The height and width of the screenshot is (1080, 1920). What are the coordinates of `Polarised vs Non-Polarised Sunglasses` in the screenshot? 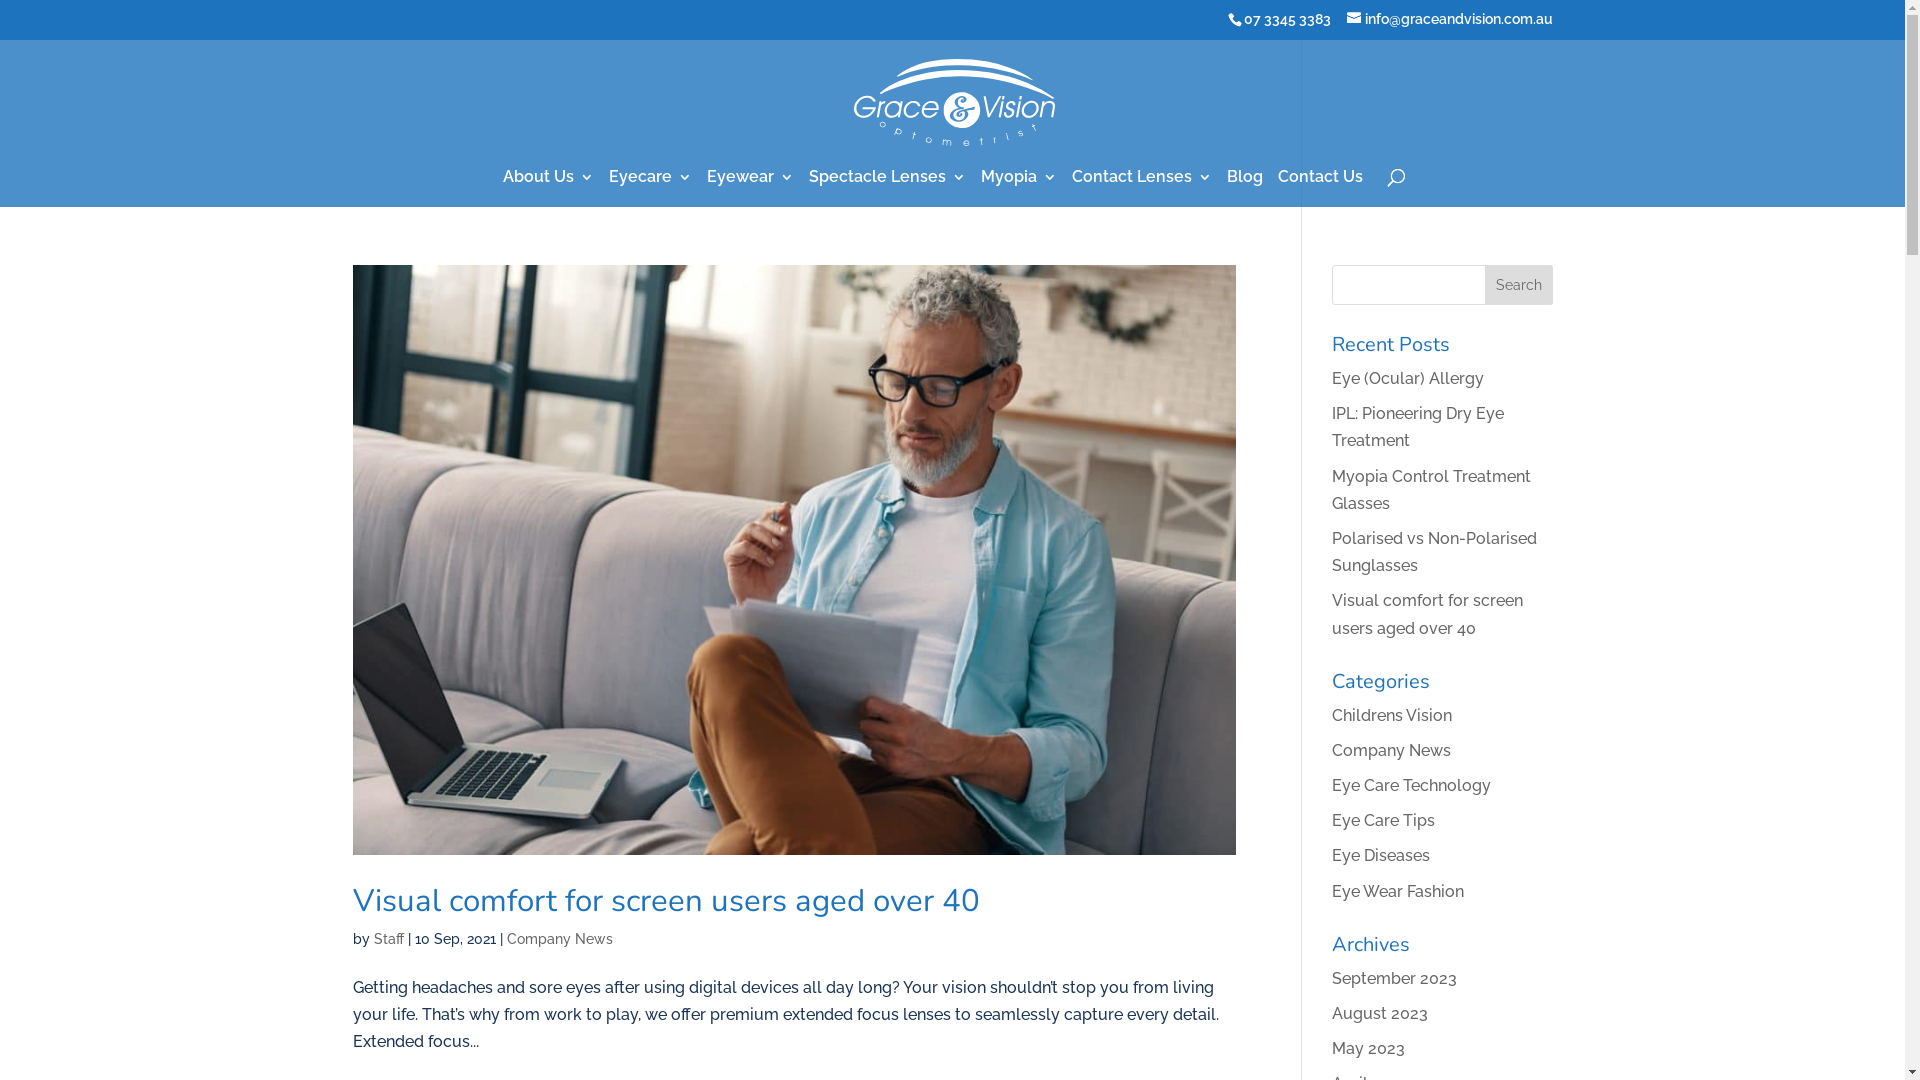 It's located at (1434, 552).